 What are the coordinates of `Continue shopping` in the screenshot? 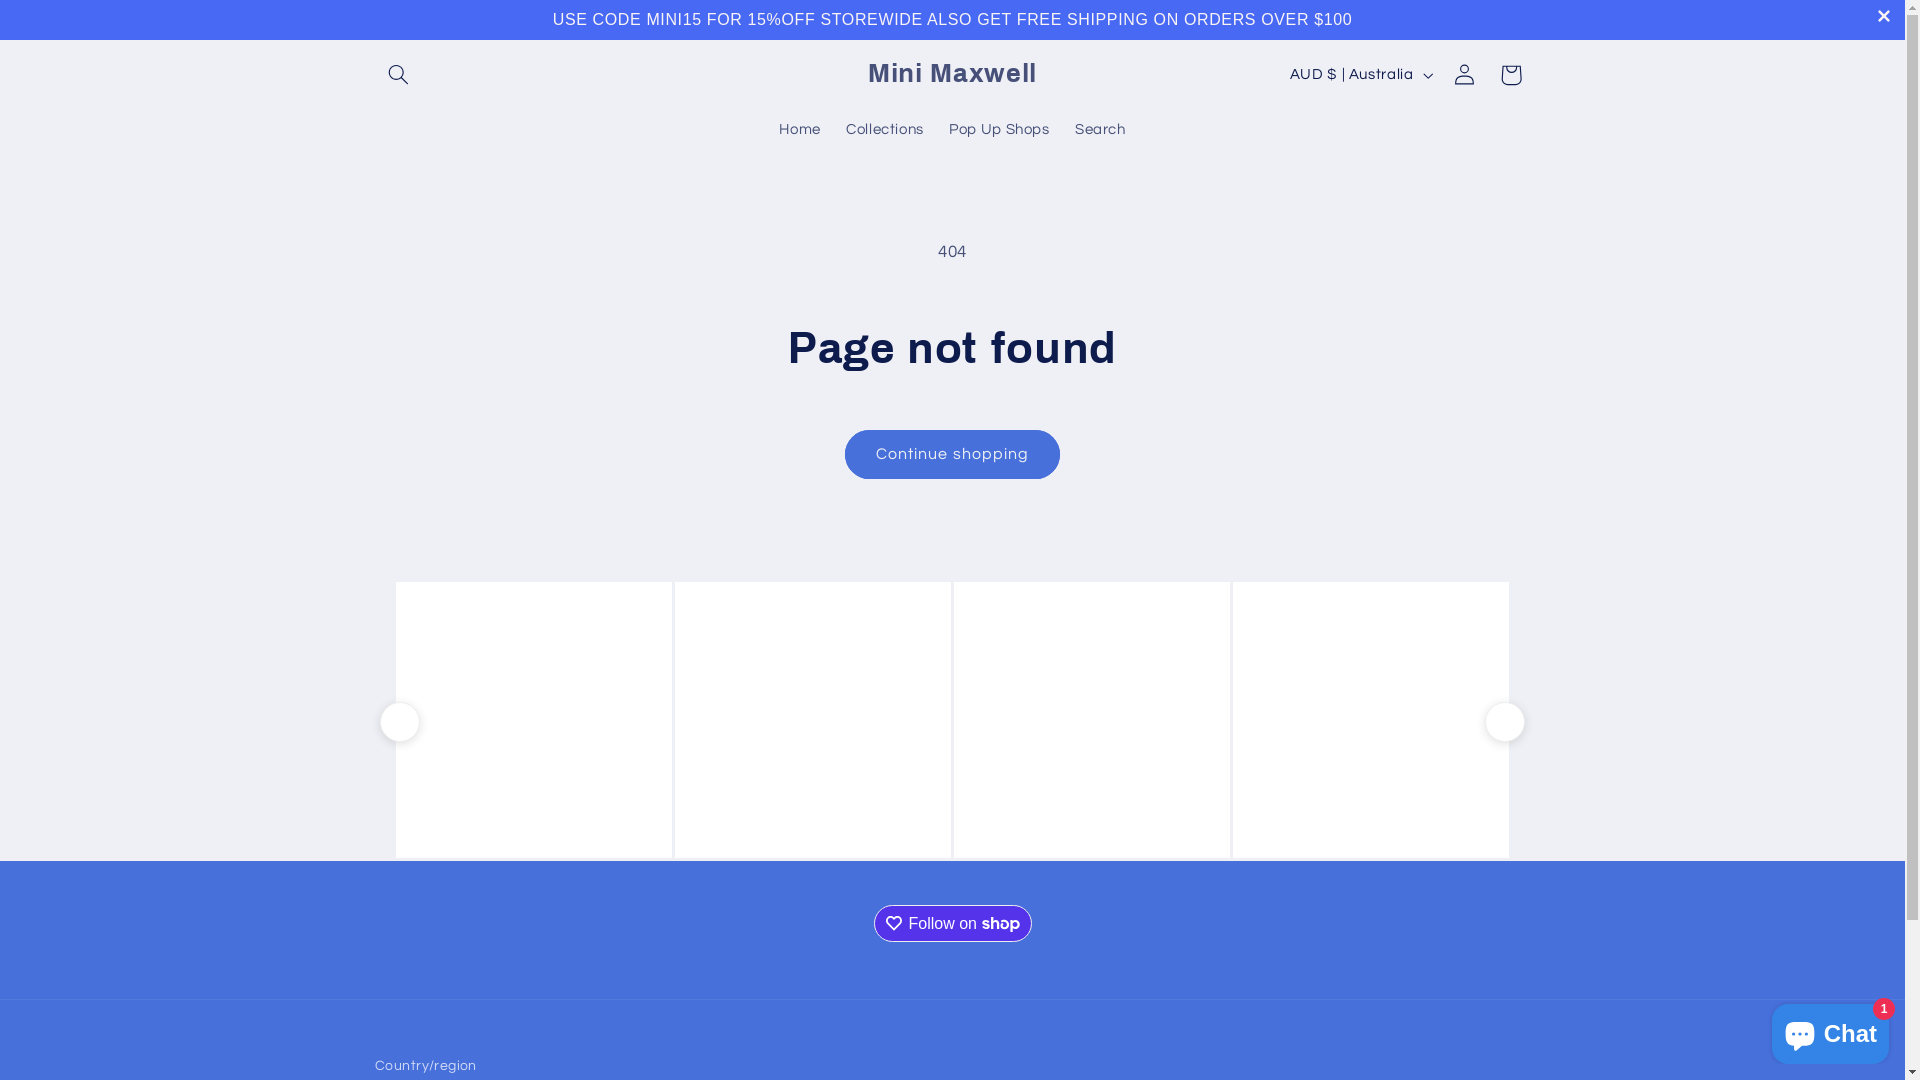 It's located at (953, 454).